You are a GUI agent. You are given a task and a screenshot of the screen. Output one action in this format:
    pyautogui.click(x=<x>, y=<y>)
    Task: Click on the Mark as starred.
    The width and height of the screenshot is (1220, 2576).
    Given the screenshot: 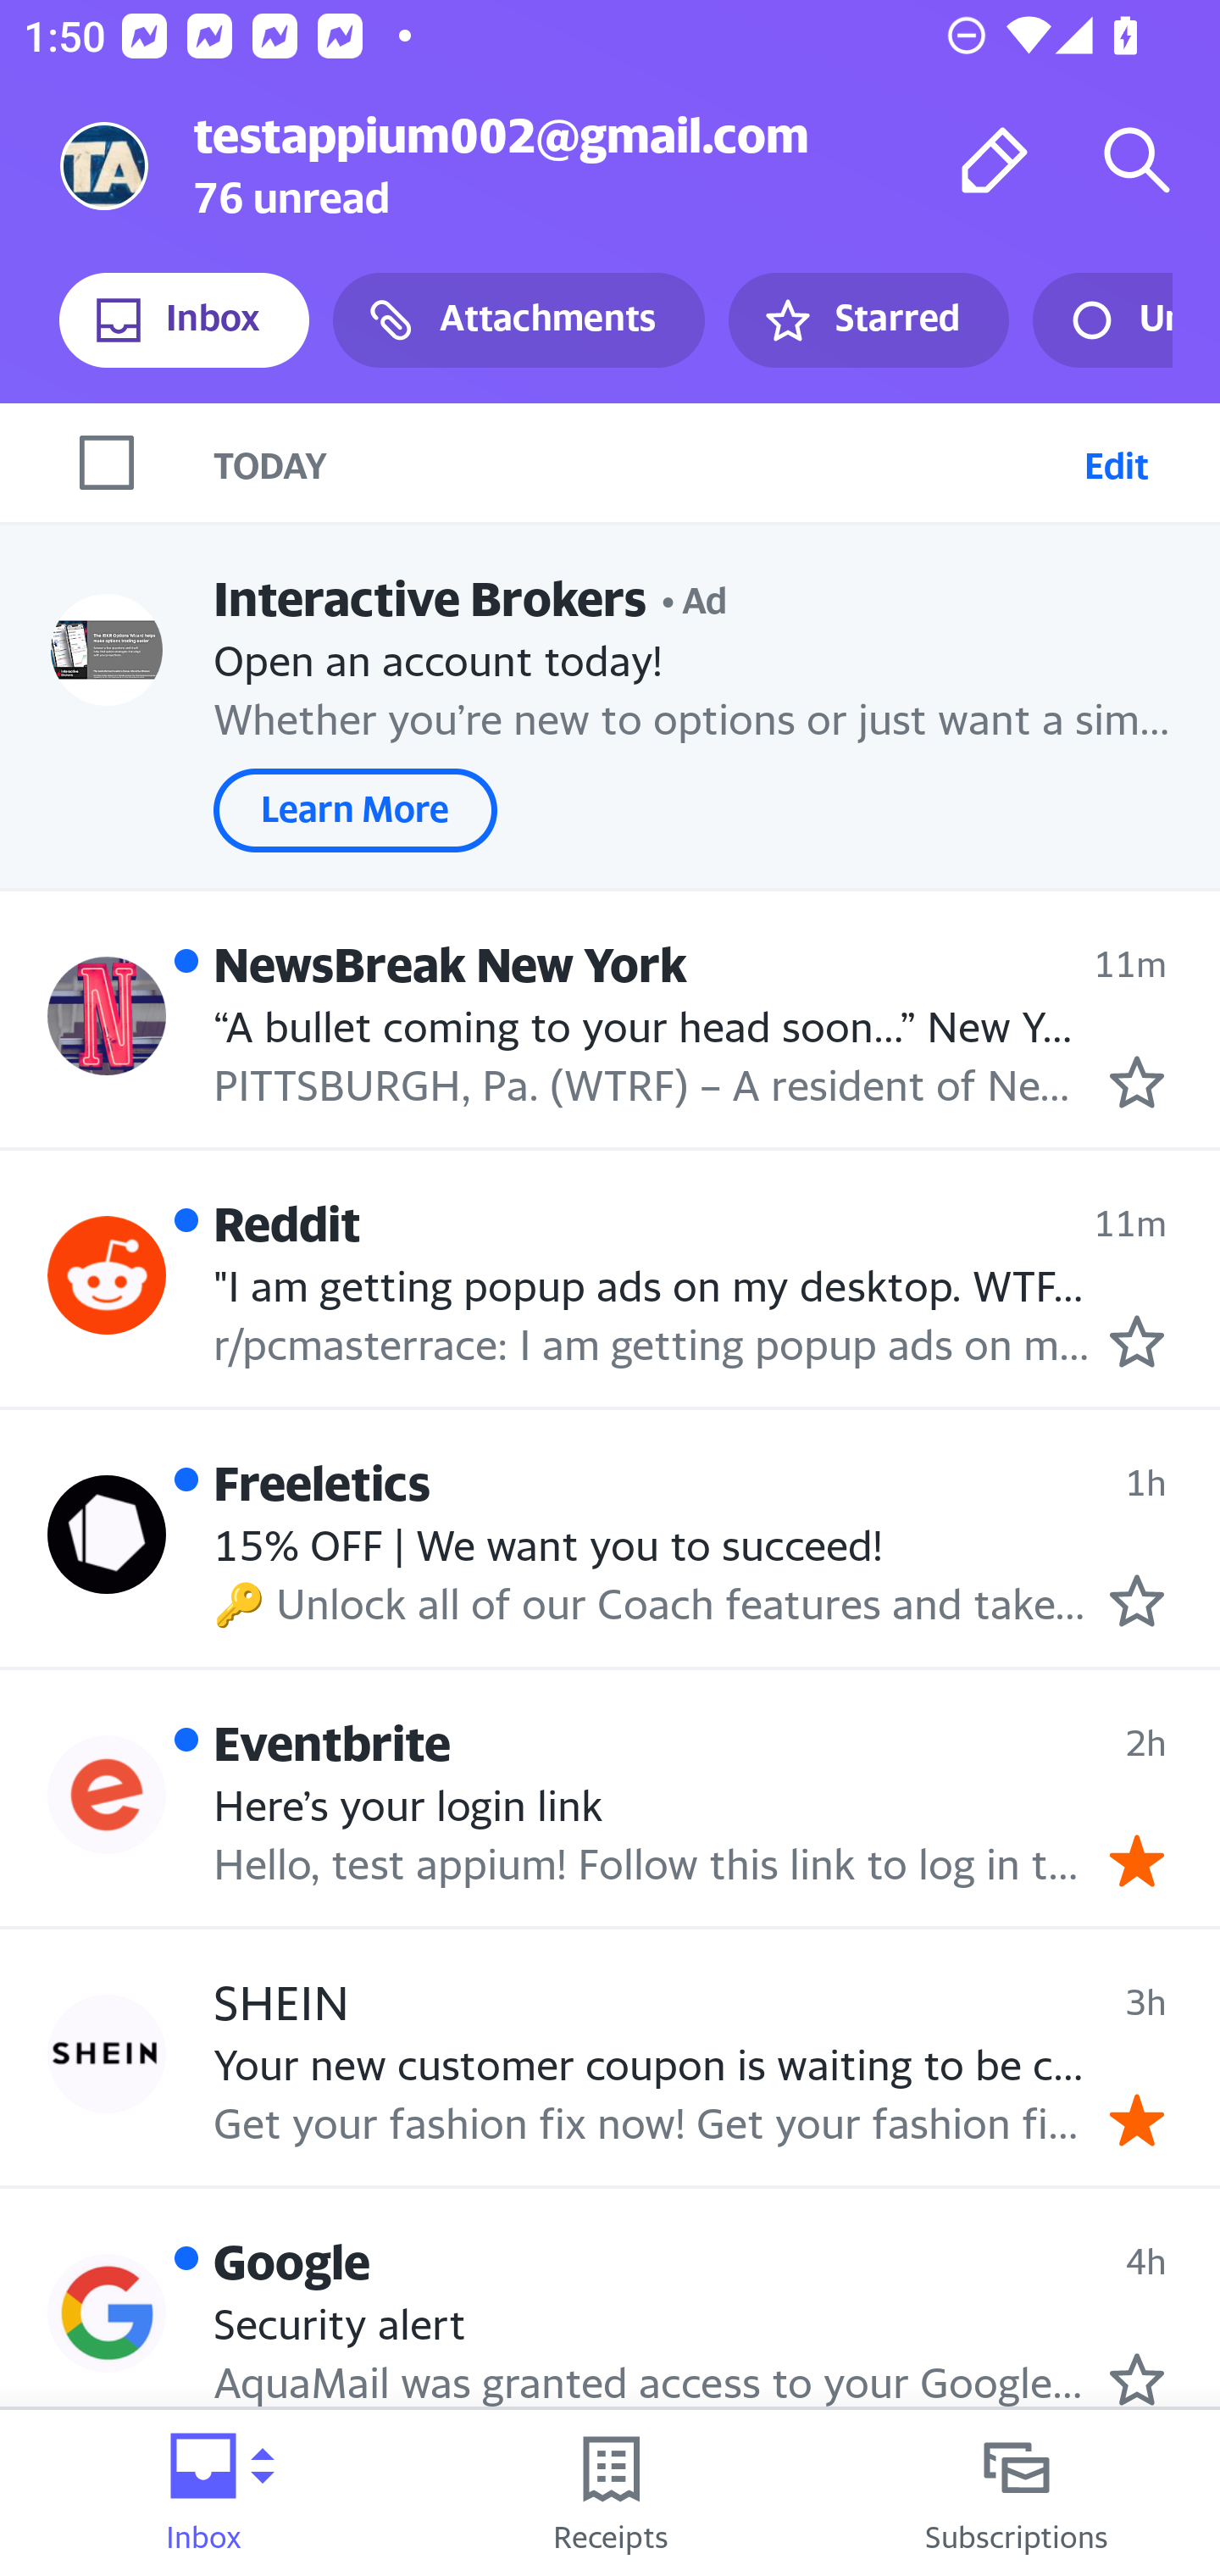 What is the action you would take?
    pyautogui.click(x=1137, y=1083)
    